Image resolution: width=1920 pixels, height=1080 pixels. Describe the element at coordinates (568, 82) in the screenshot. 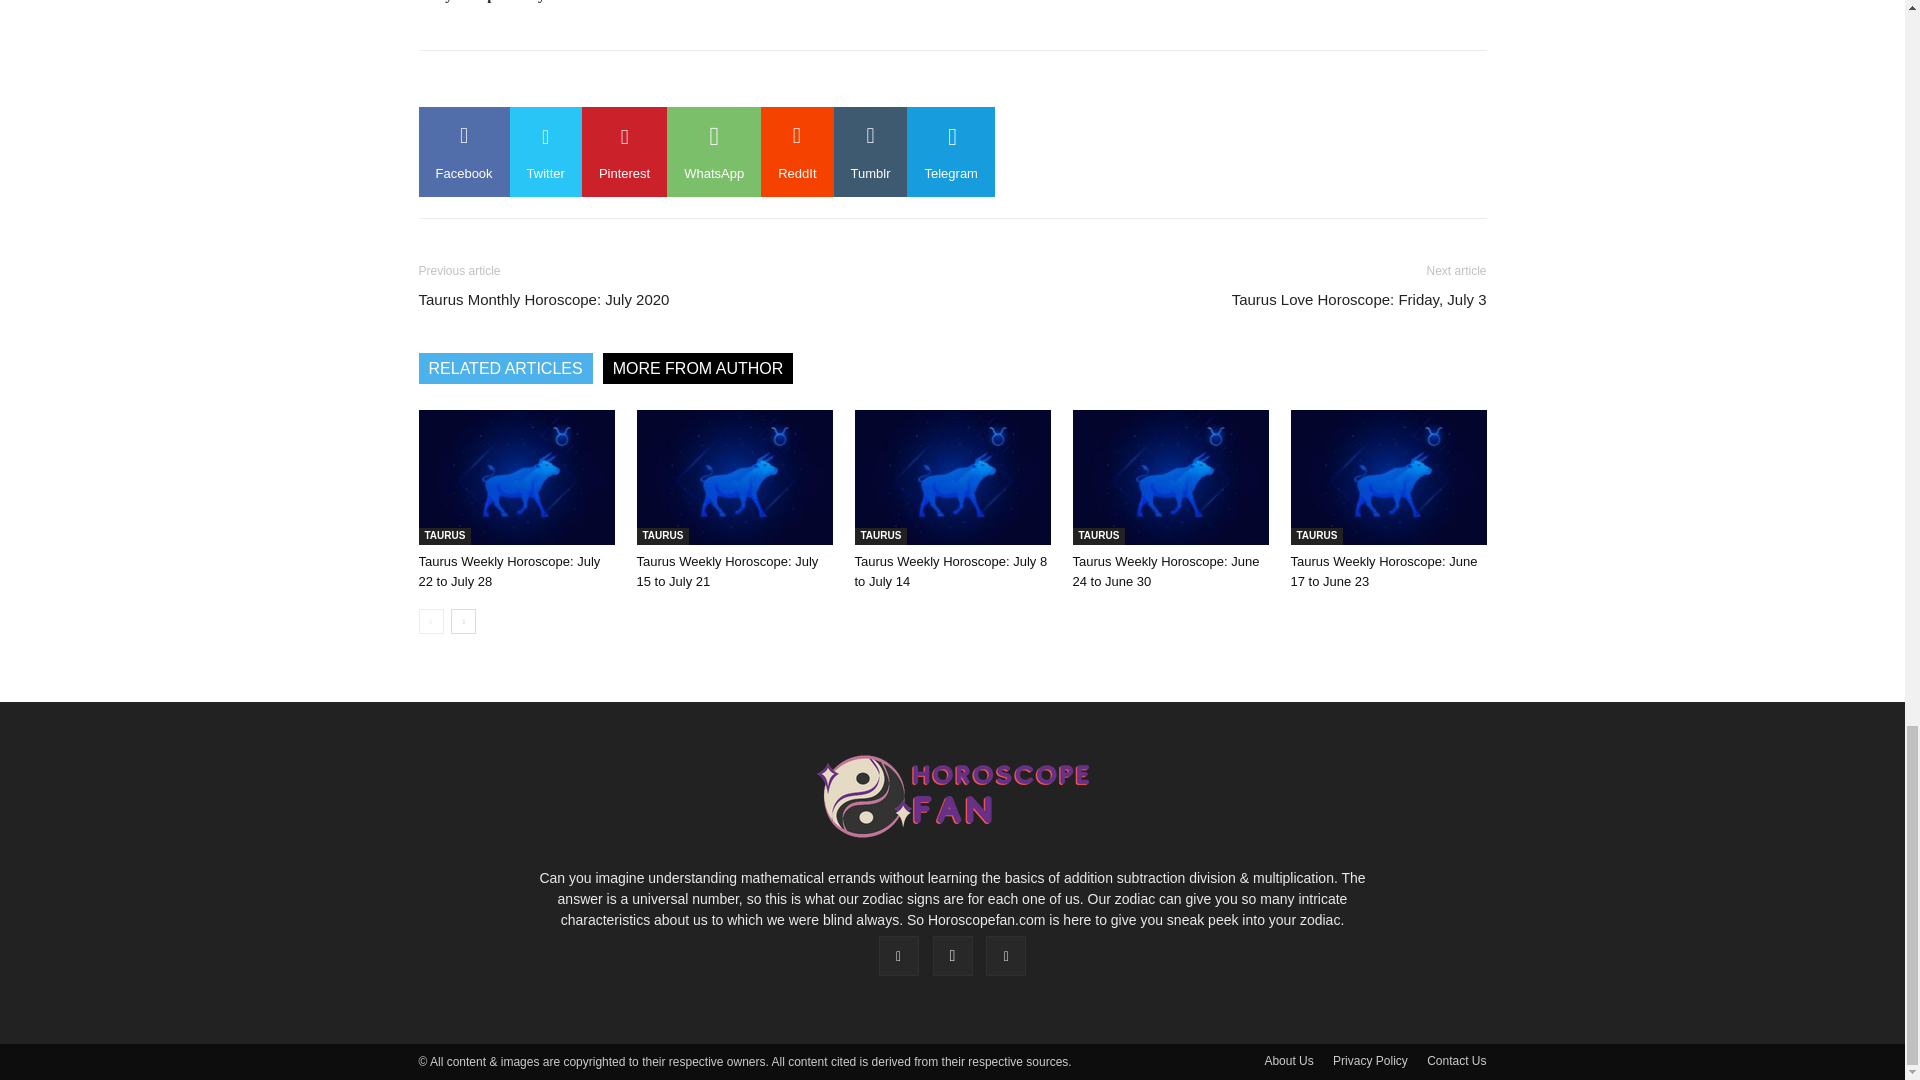

I see `bottomFacebookLike` at that location.